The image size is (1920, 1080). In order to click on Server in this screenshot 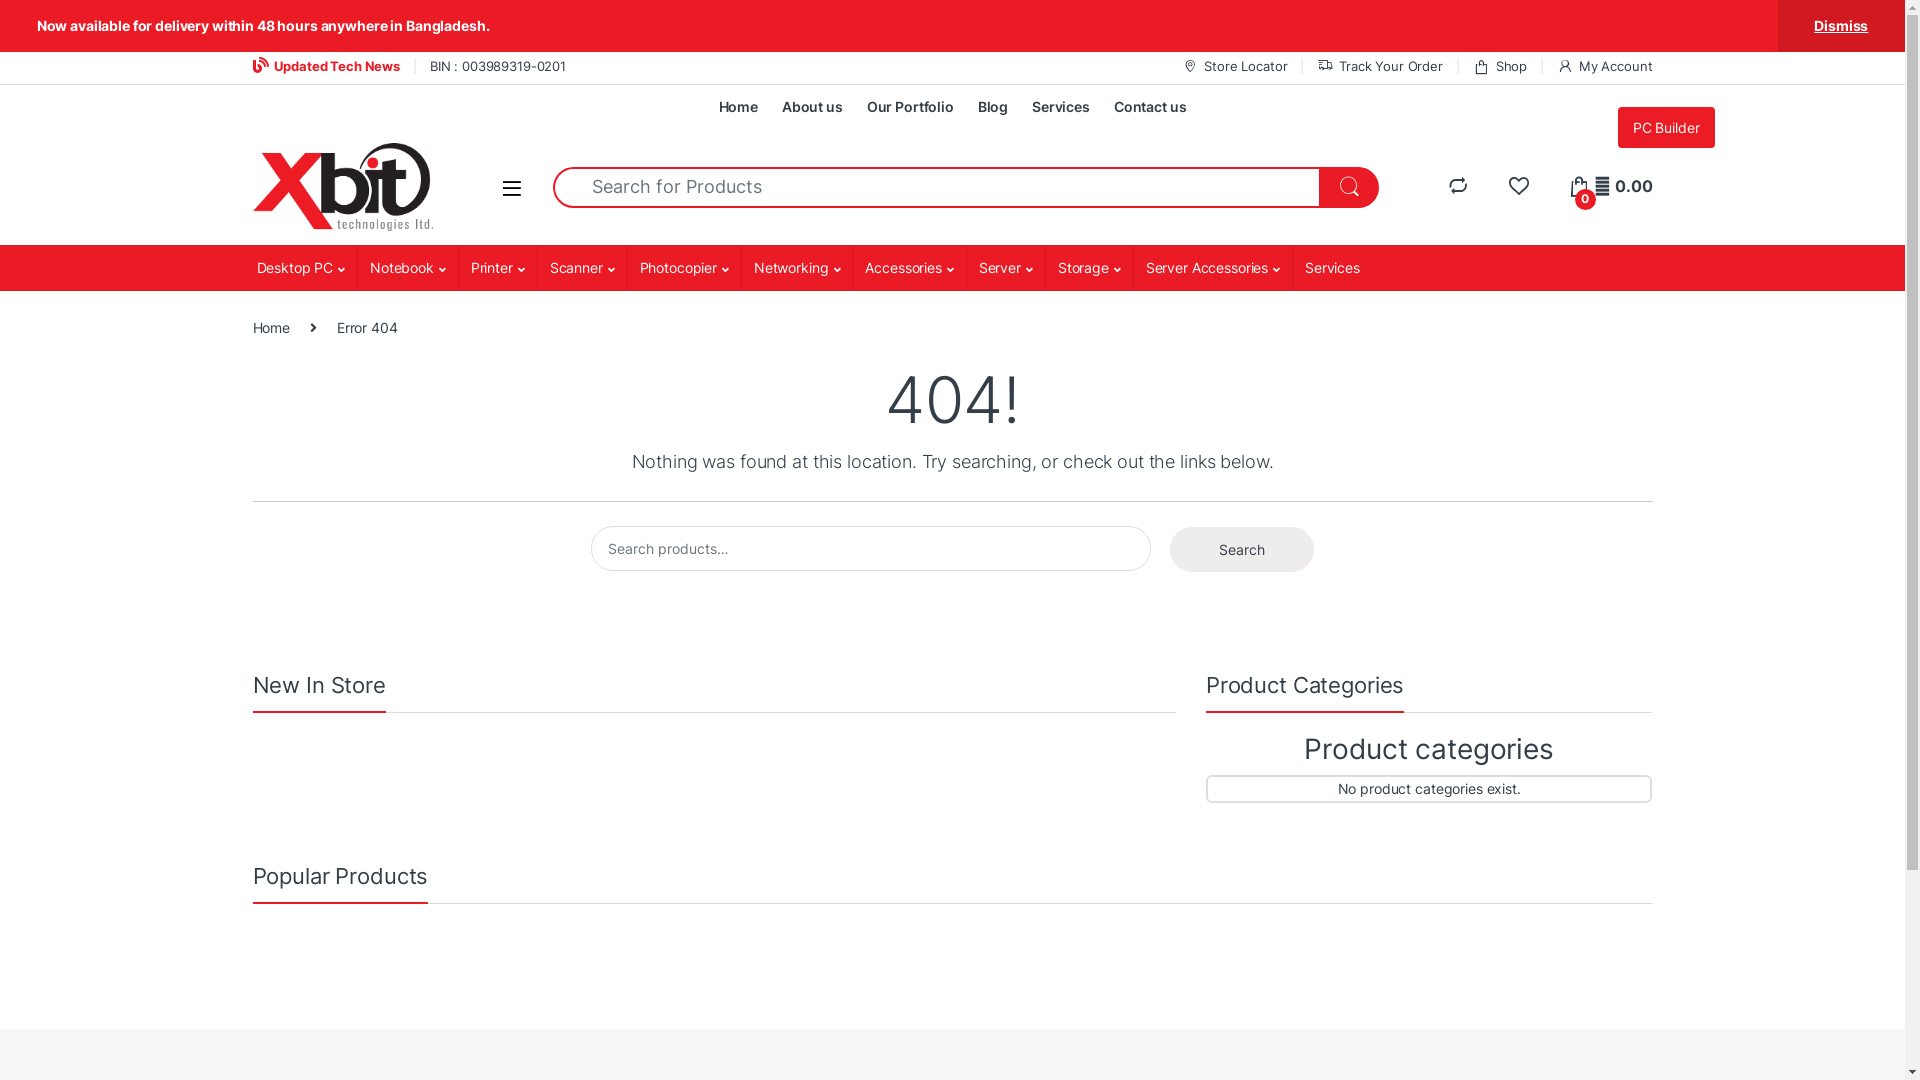, I will do `click(1006, 268)`.